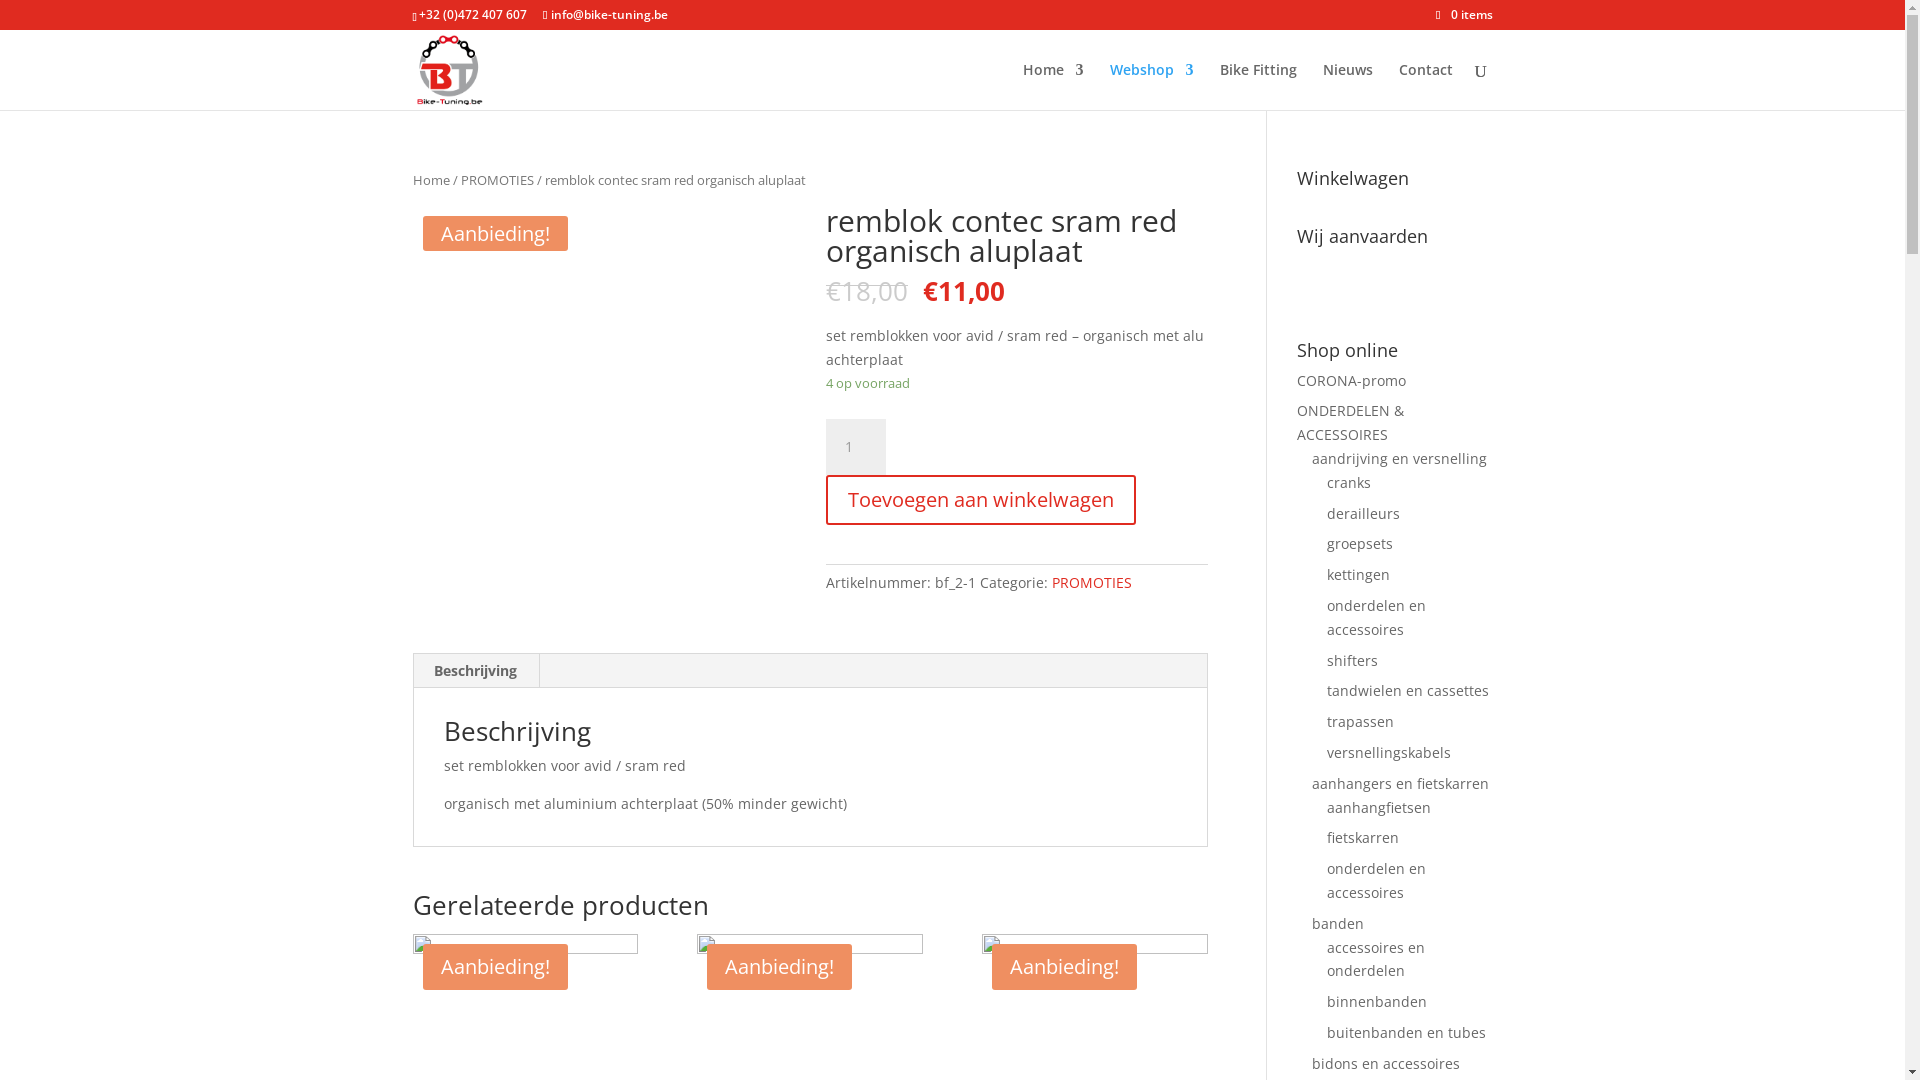  Describe the element at coordinates (1377, 1002) in the screenshot. I see `binnenbanden` at that location.